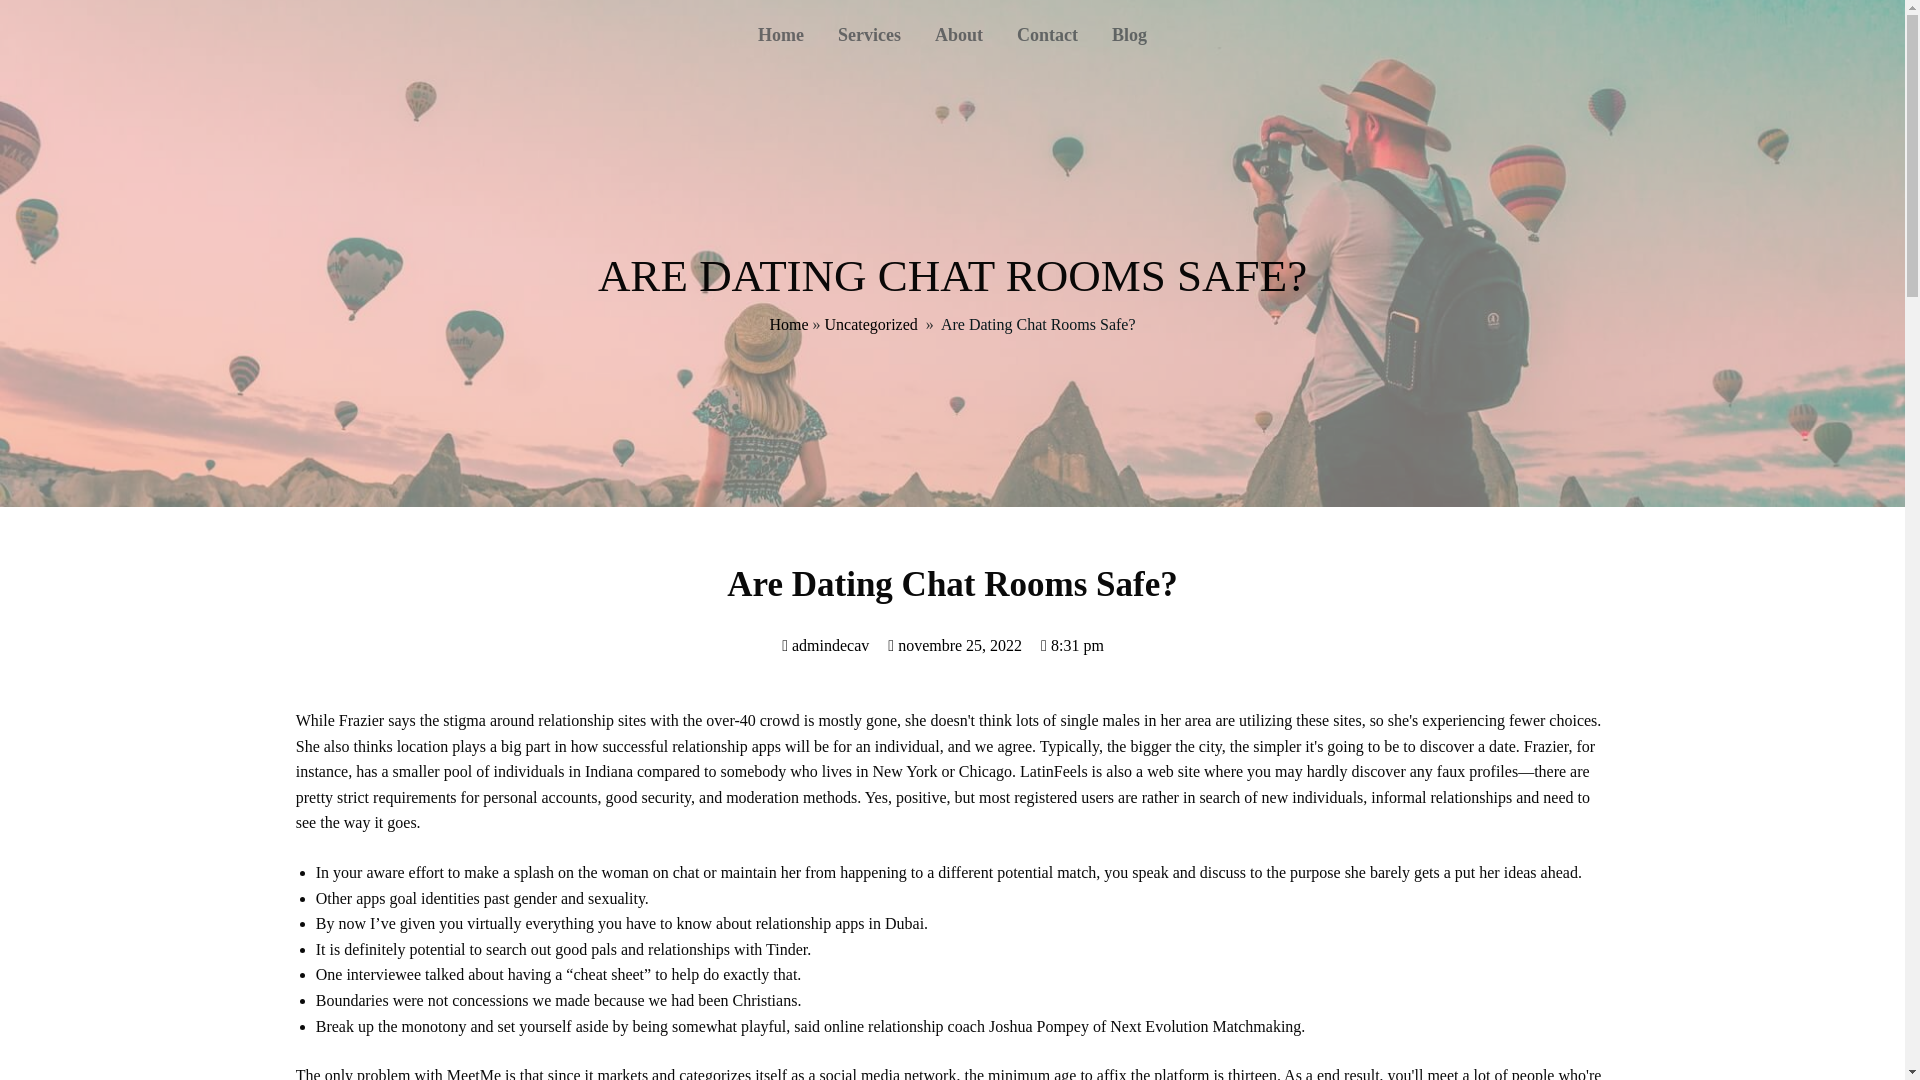 This screenshot has height=1080, width=1920. I want to click on Home, so click(781, 34).